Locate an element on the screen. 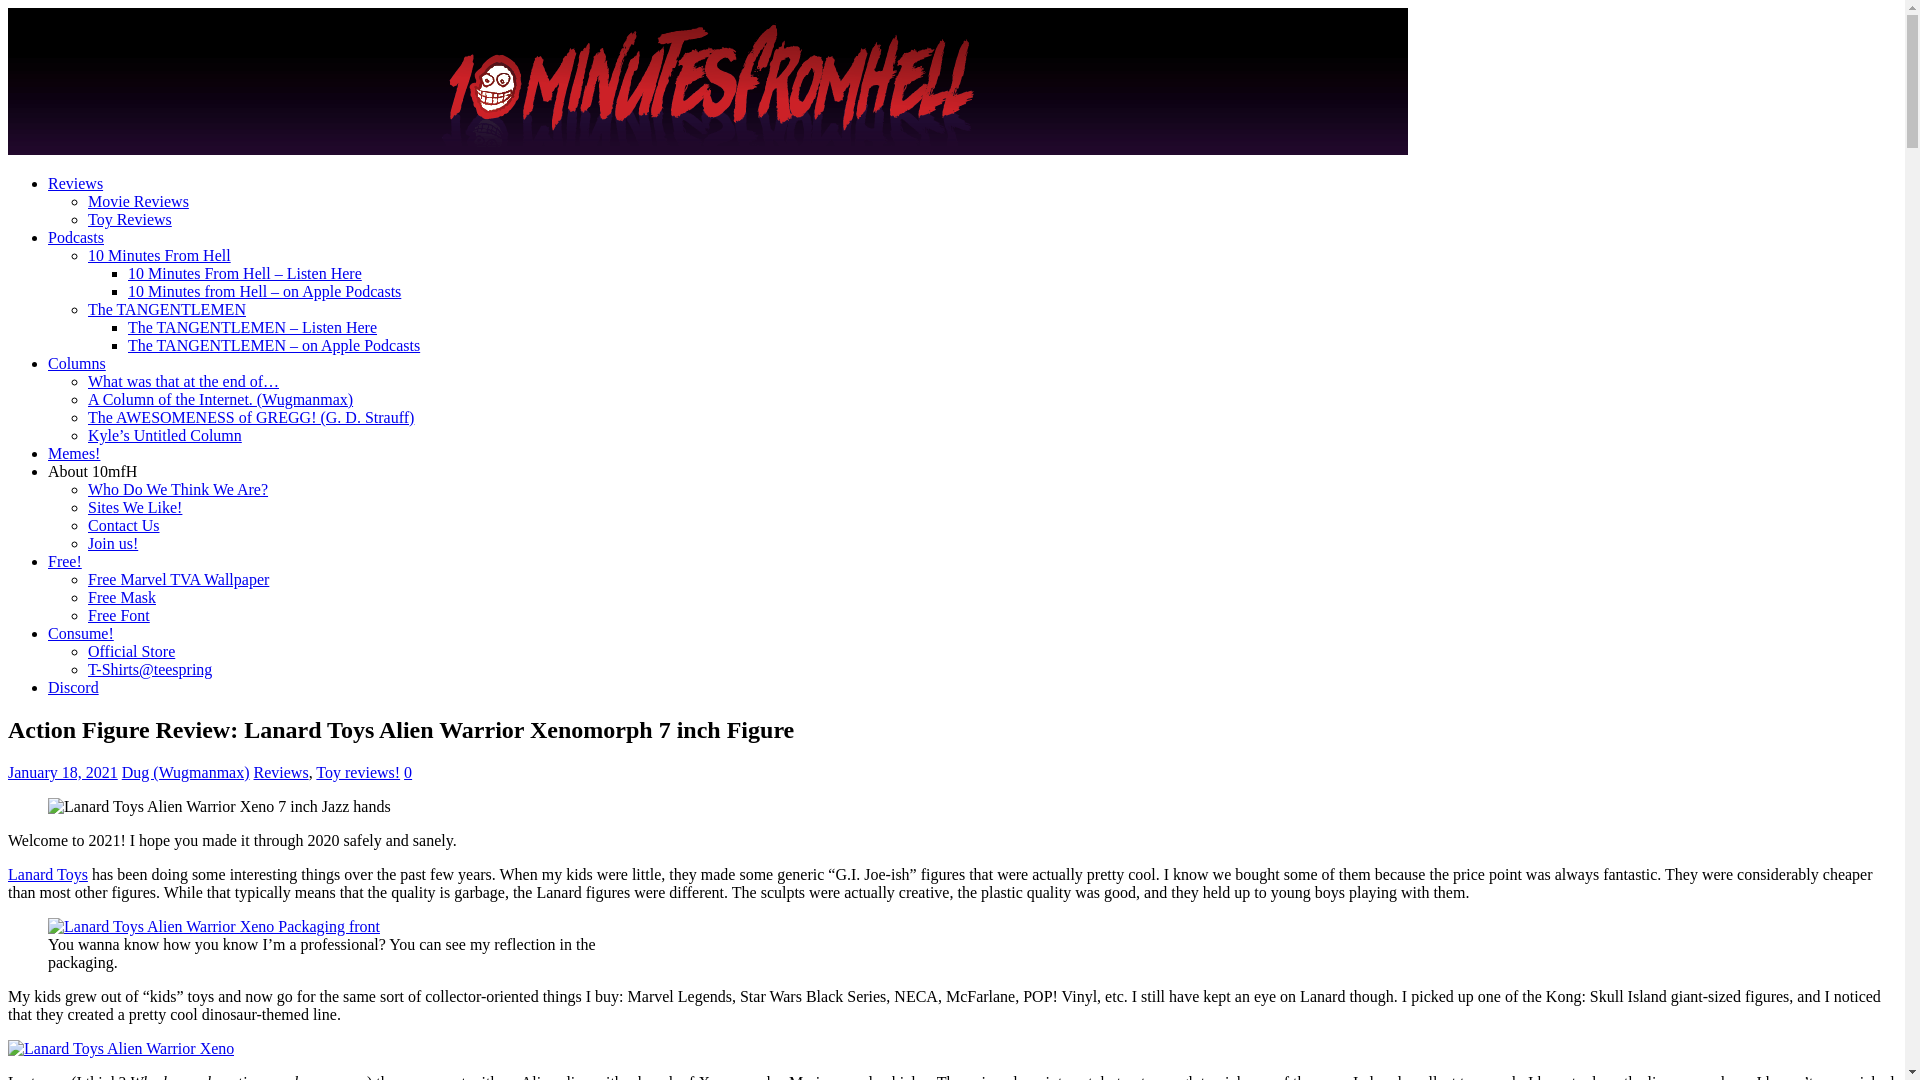 The height and width of the screenshot is (1080, 1920). Free Marvel TVA Wallpaper is located at coordinates (178, 580).